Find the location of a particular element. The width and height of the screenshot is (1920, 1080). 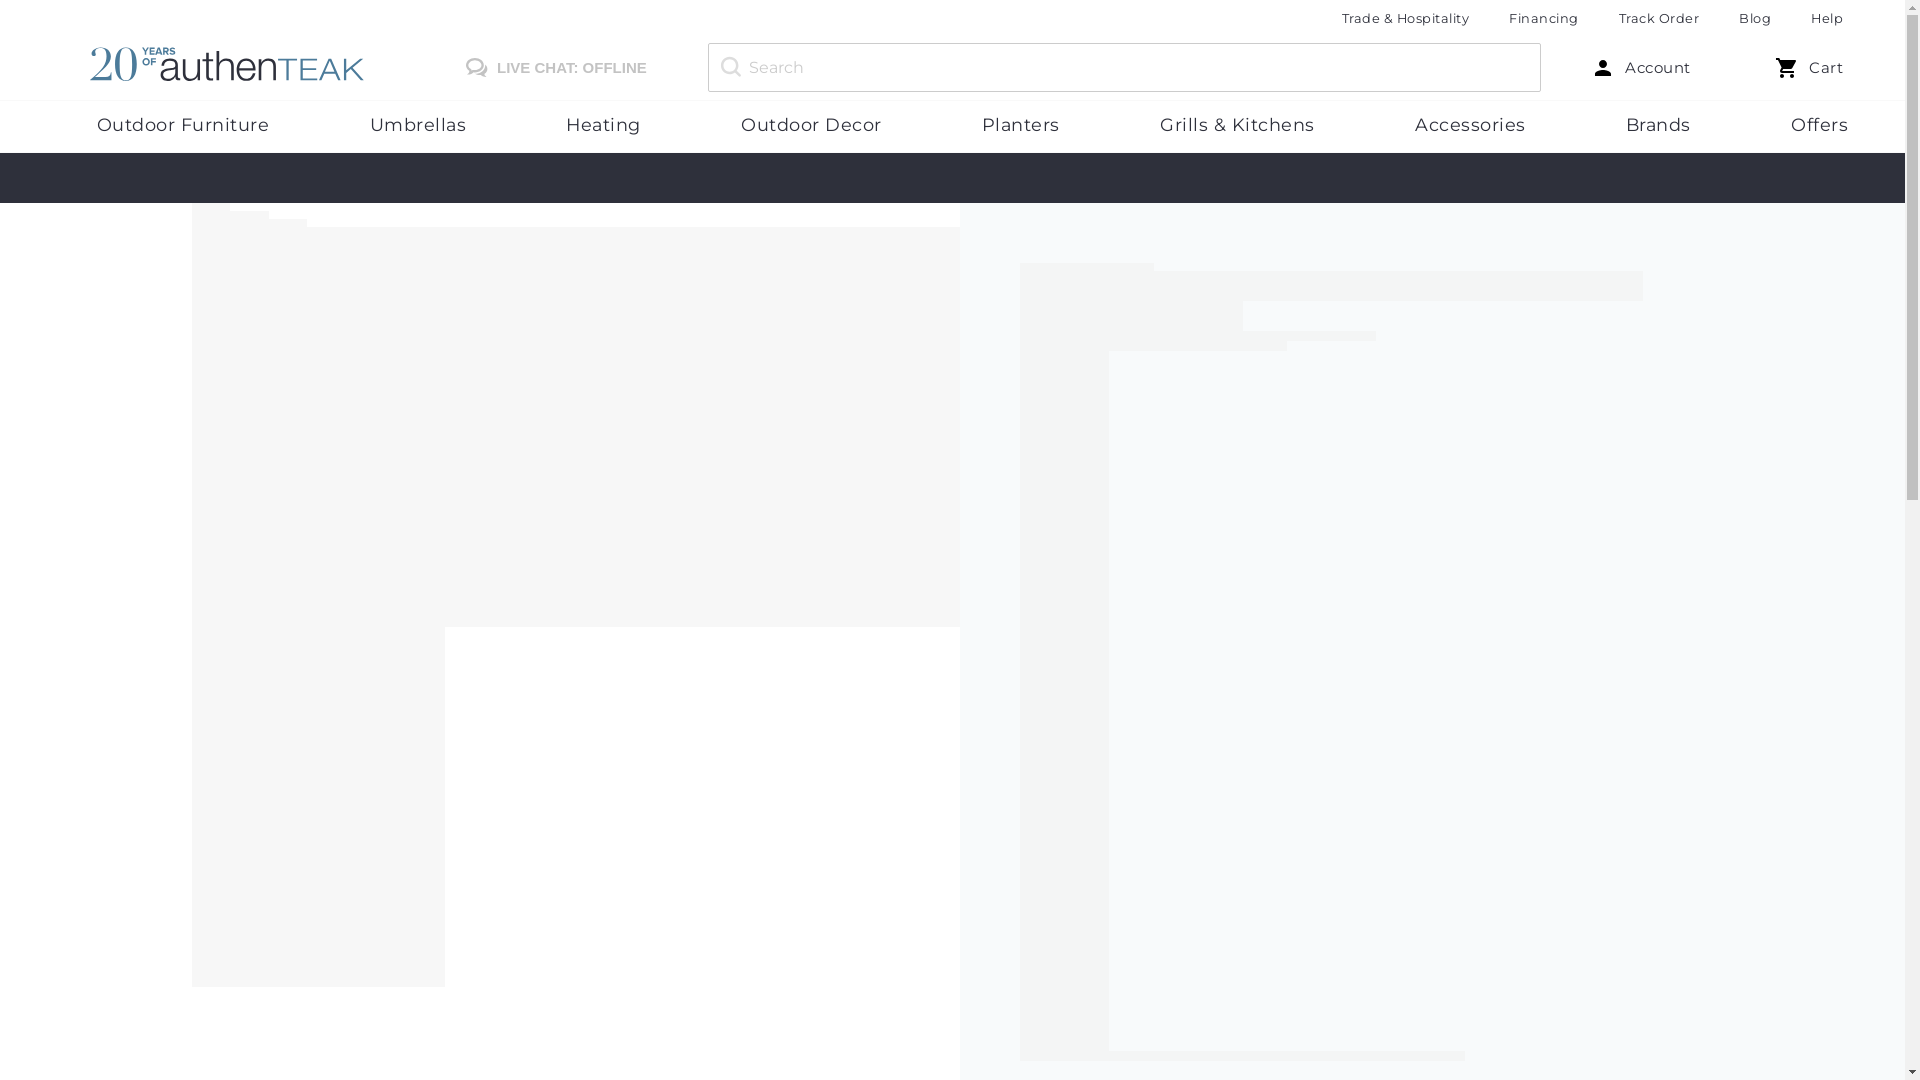

Go to Help page is located at coordinates (1826, 18).